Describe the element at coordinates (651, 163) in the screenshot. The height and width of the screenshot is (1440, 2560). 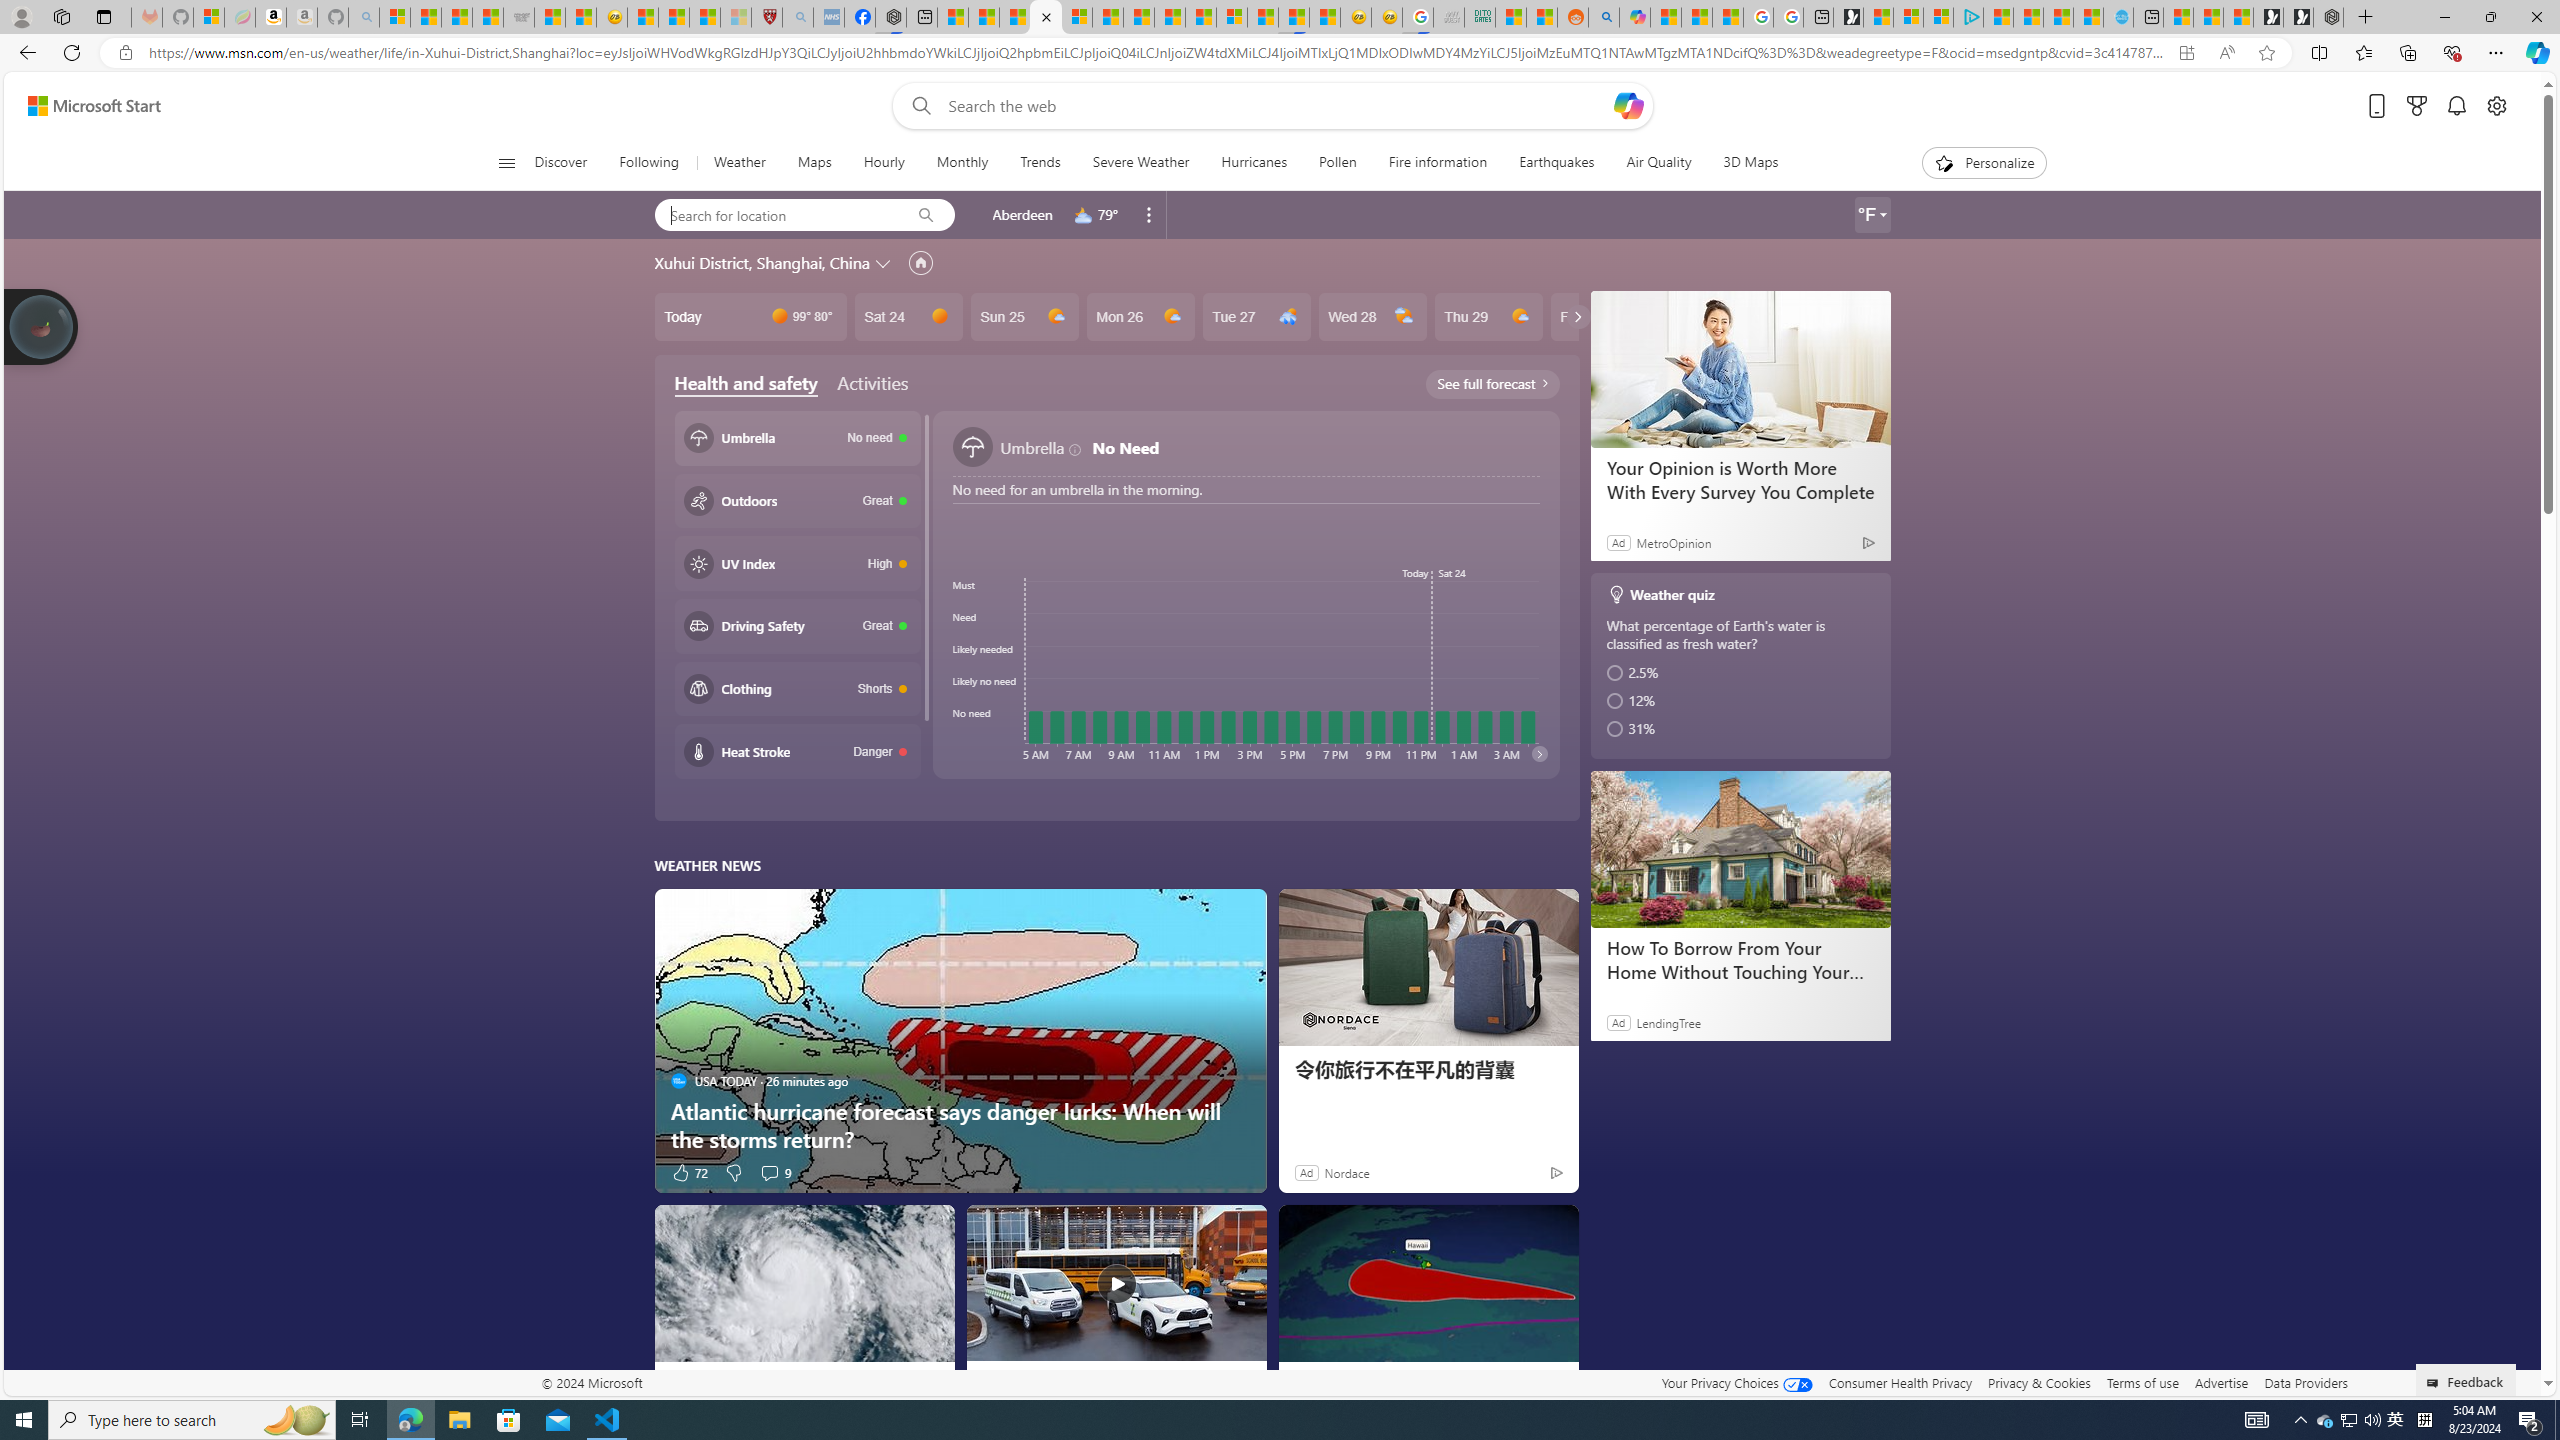
I see `Following` at that location.